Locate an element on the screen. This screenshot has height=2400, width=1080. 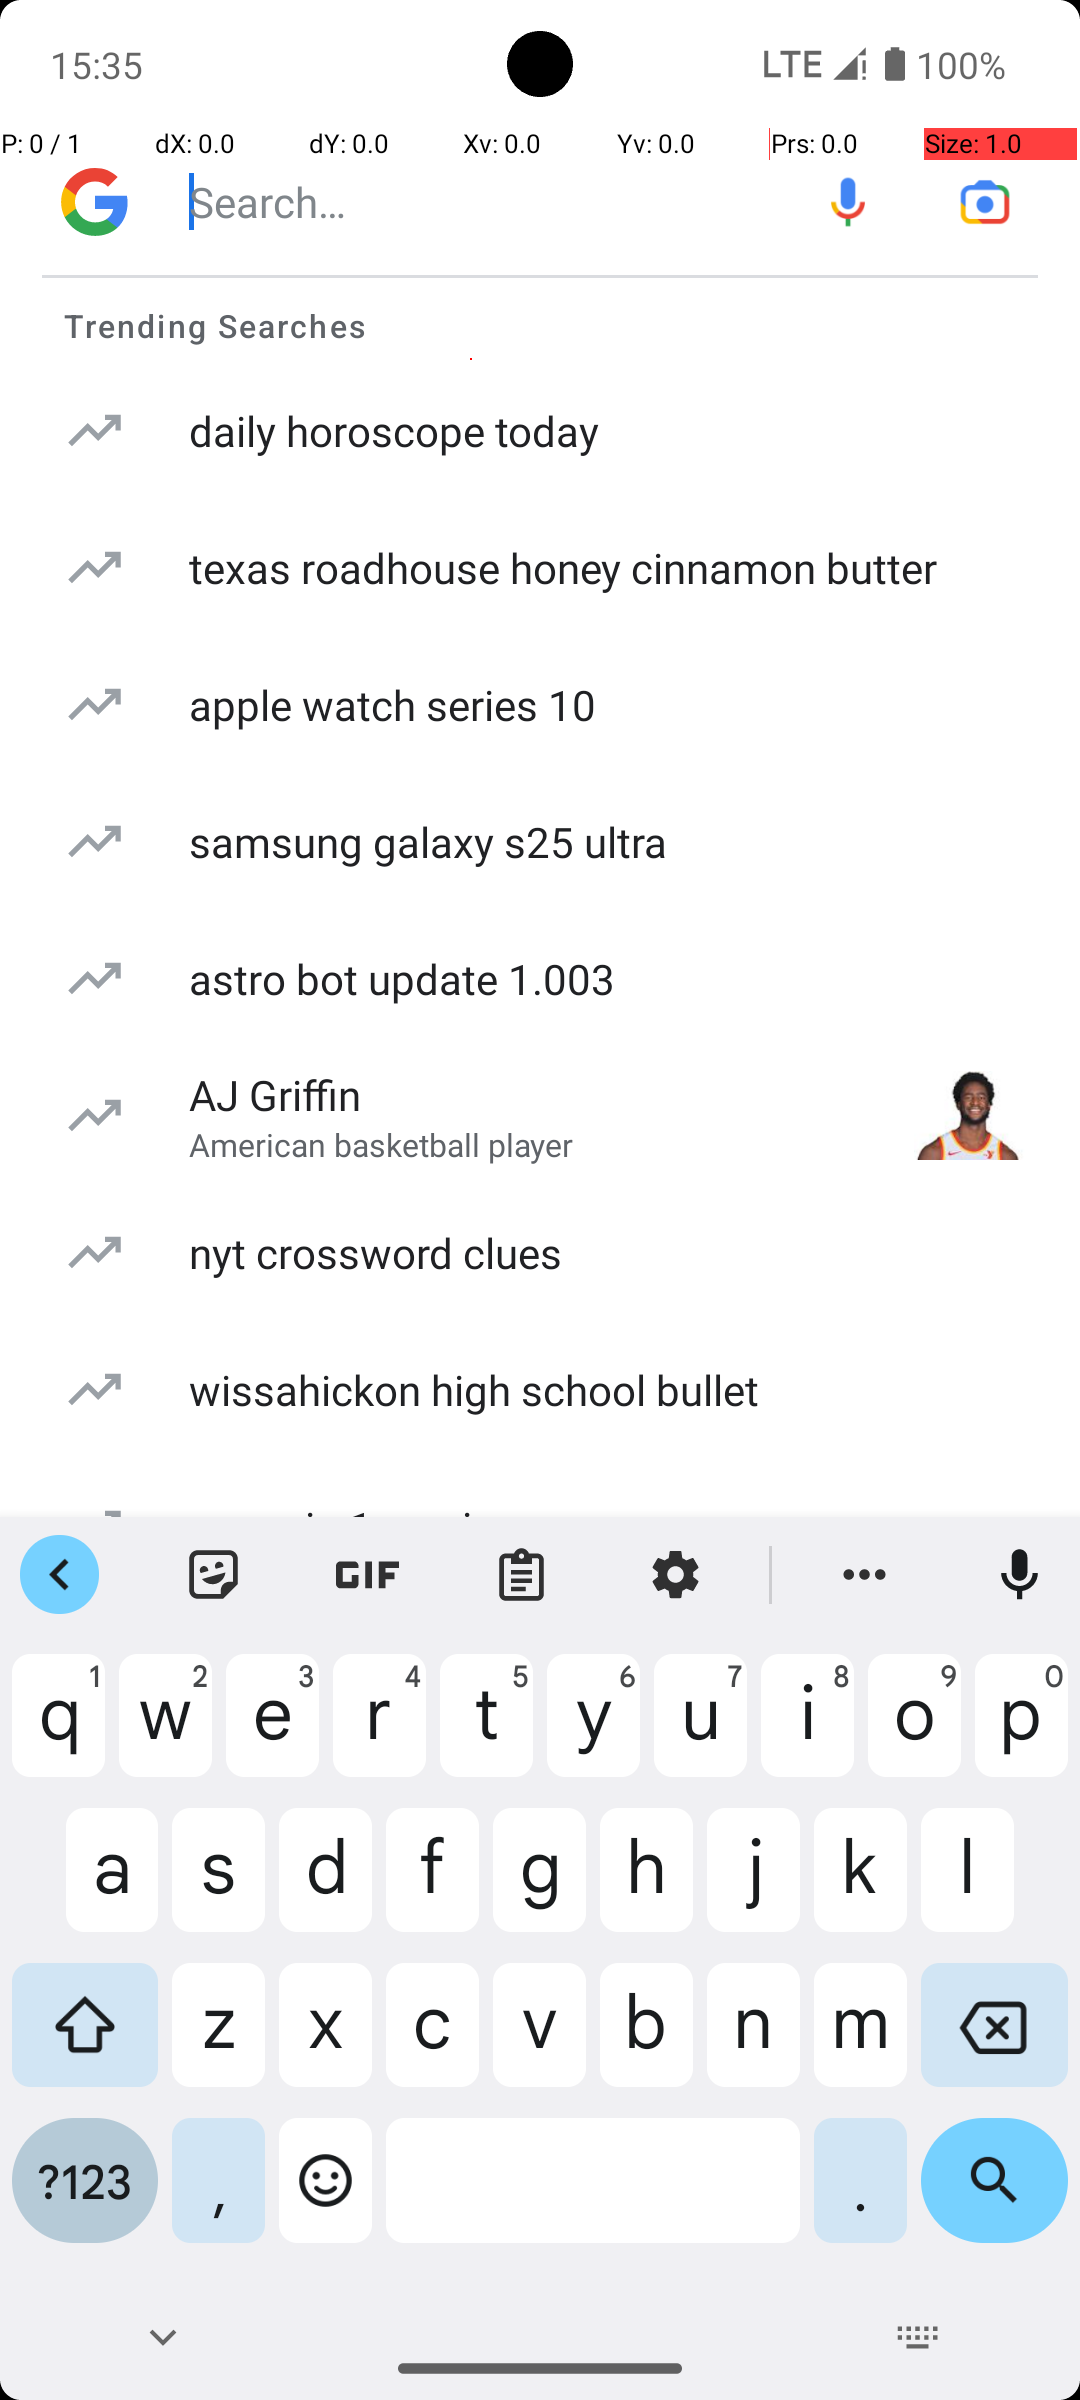
Predictions is located at coordinates (540, 1339).